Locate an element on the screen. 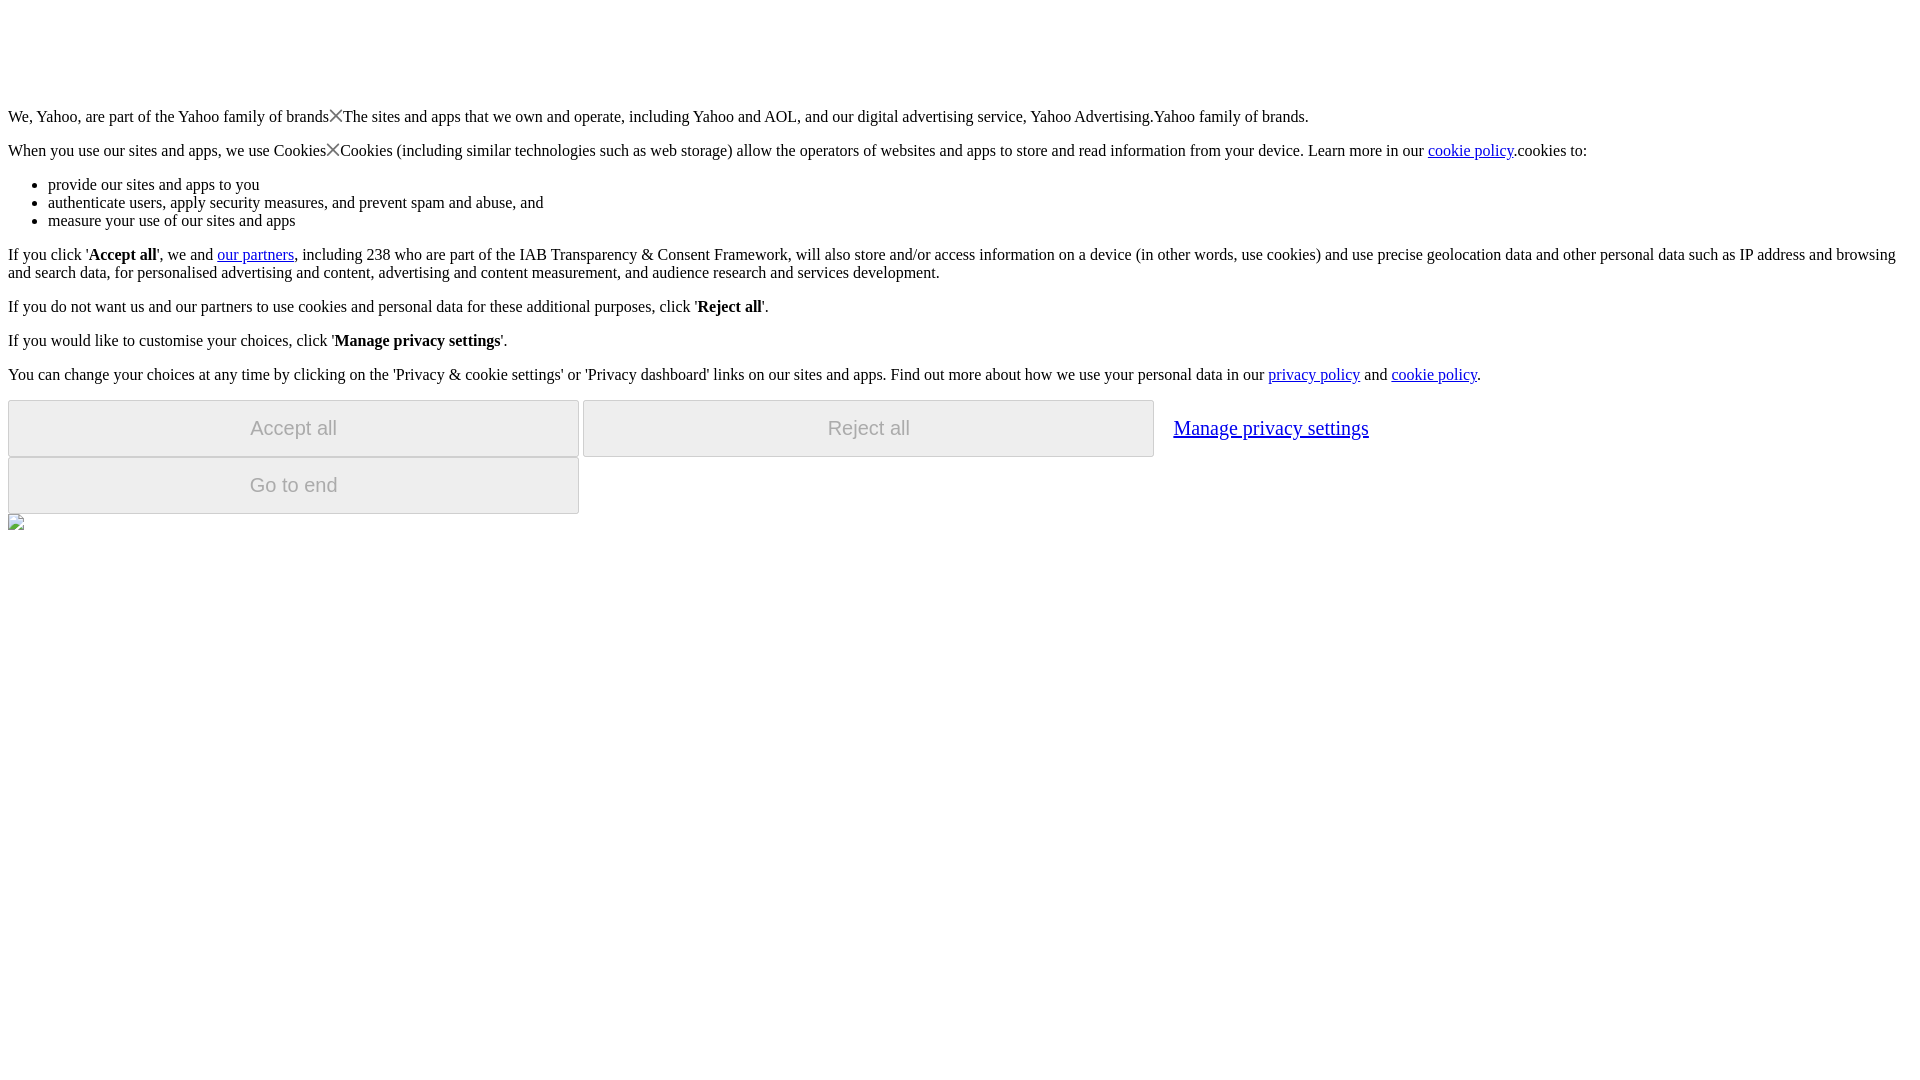 The height and width of the screenshot is (1080, 1920). Go to end is located at coordinates (293, 485).